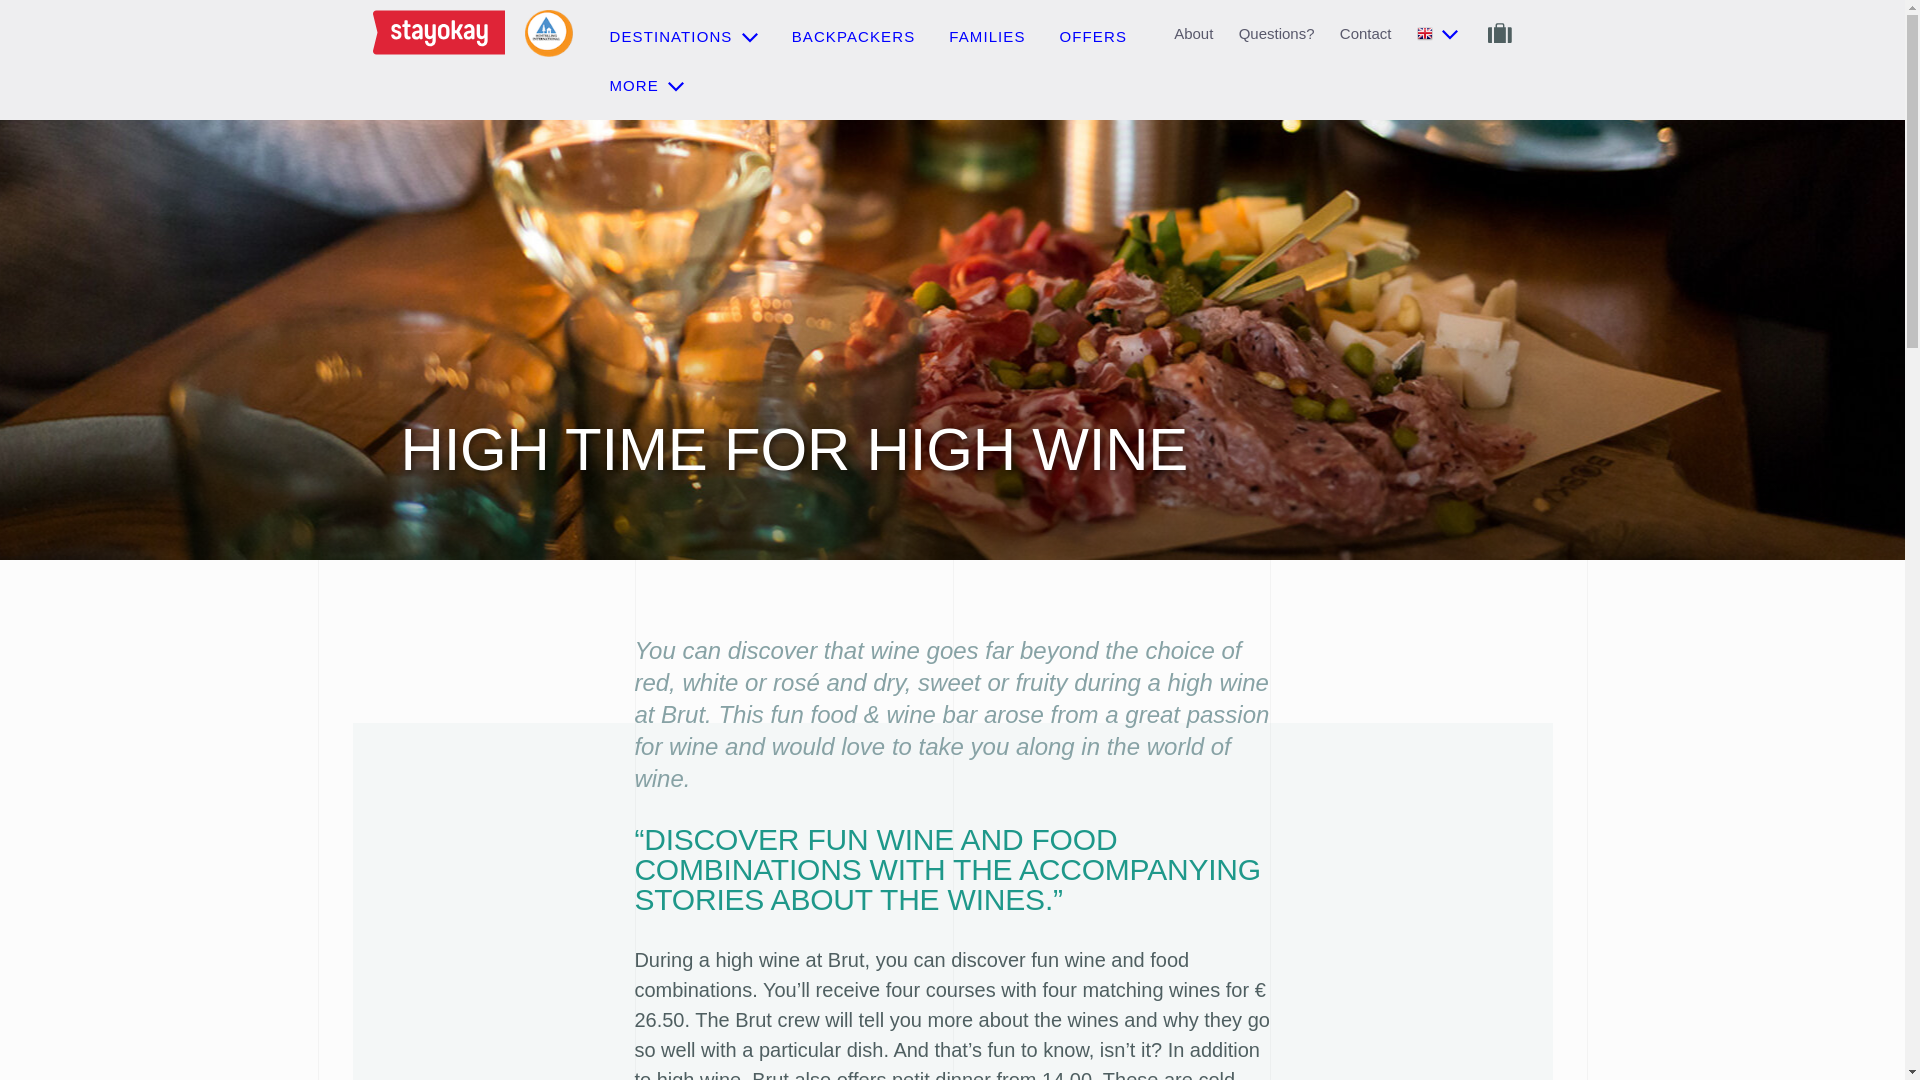 This screenshot has width=1920, height=1080. Describe the element at coordinates (684, 36) in the screenshot. I see `DESTINATIONS` at that location.